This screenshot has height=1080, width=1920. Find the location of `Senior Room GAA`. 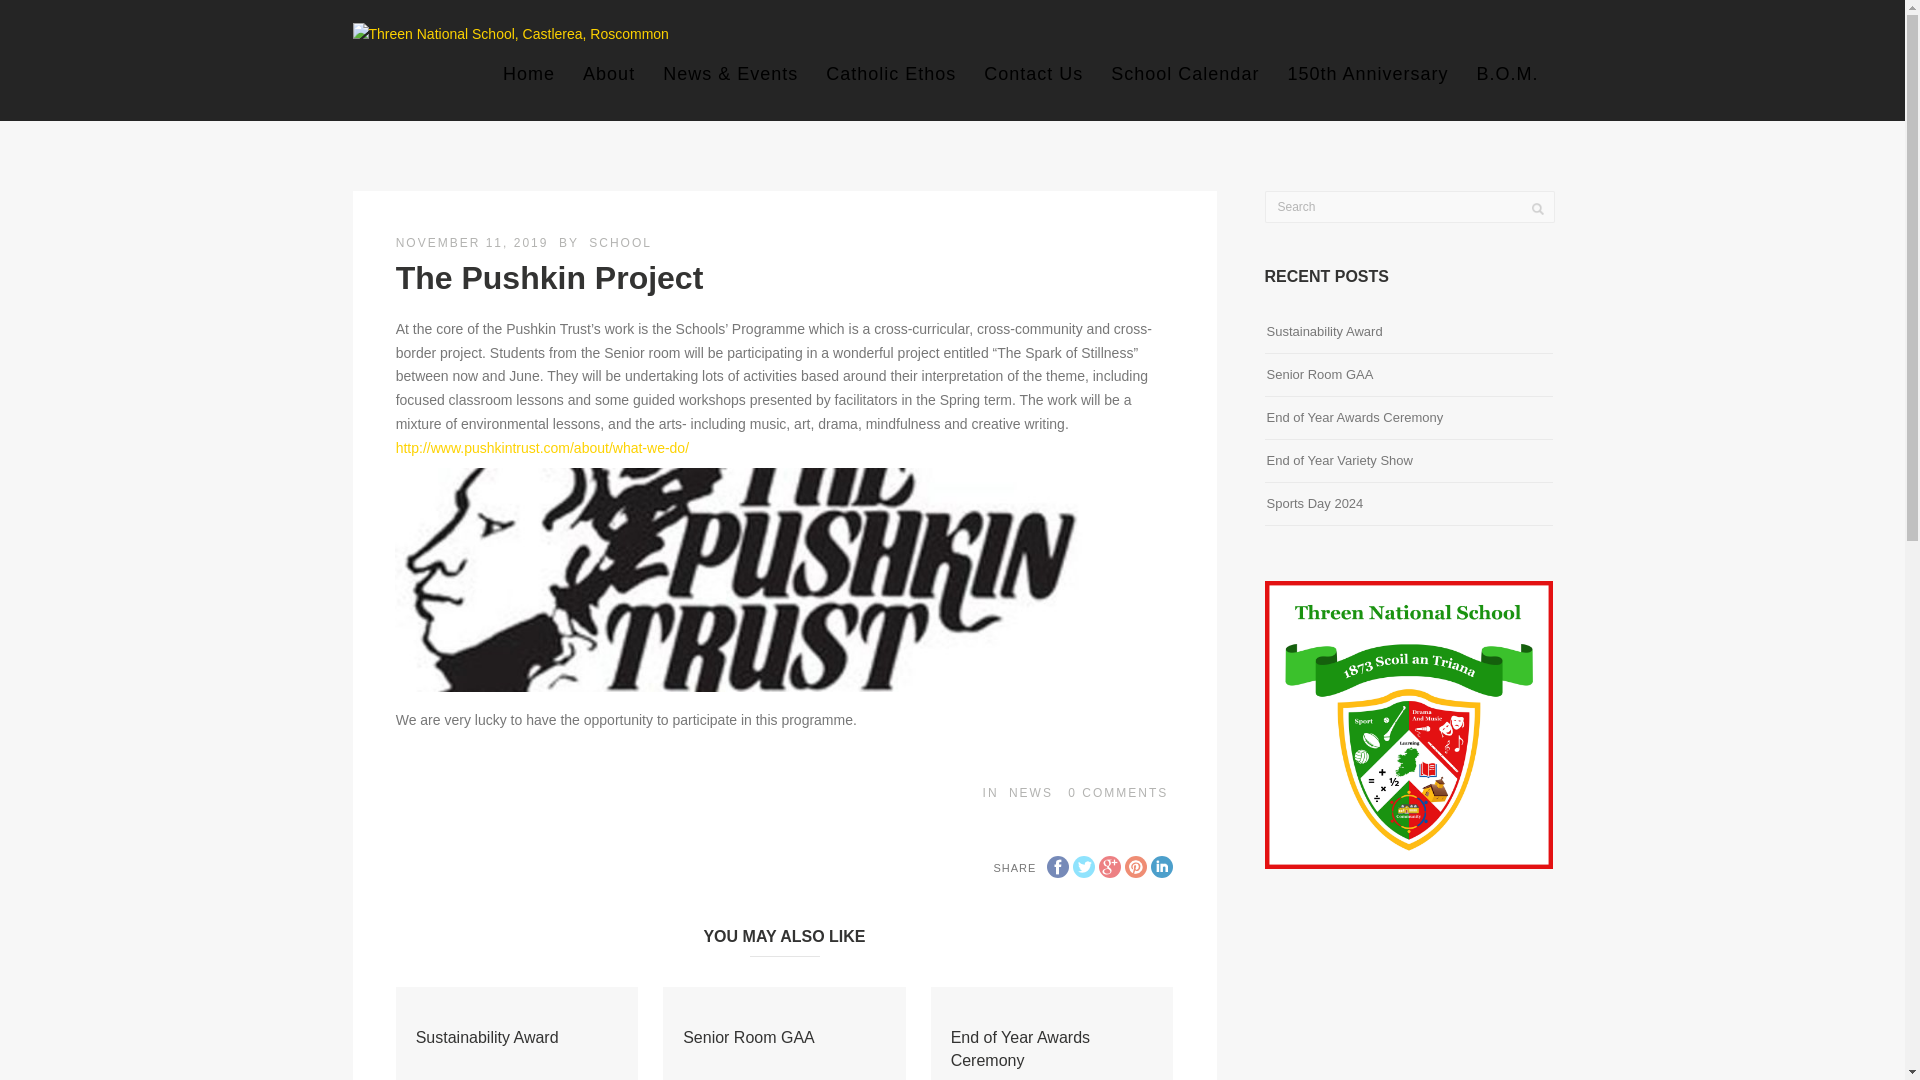

Senior Room GAA is located at coordinates (748, 1038).